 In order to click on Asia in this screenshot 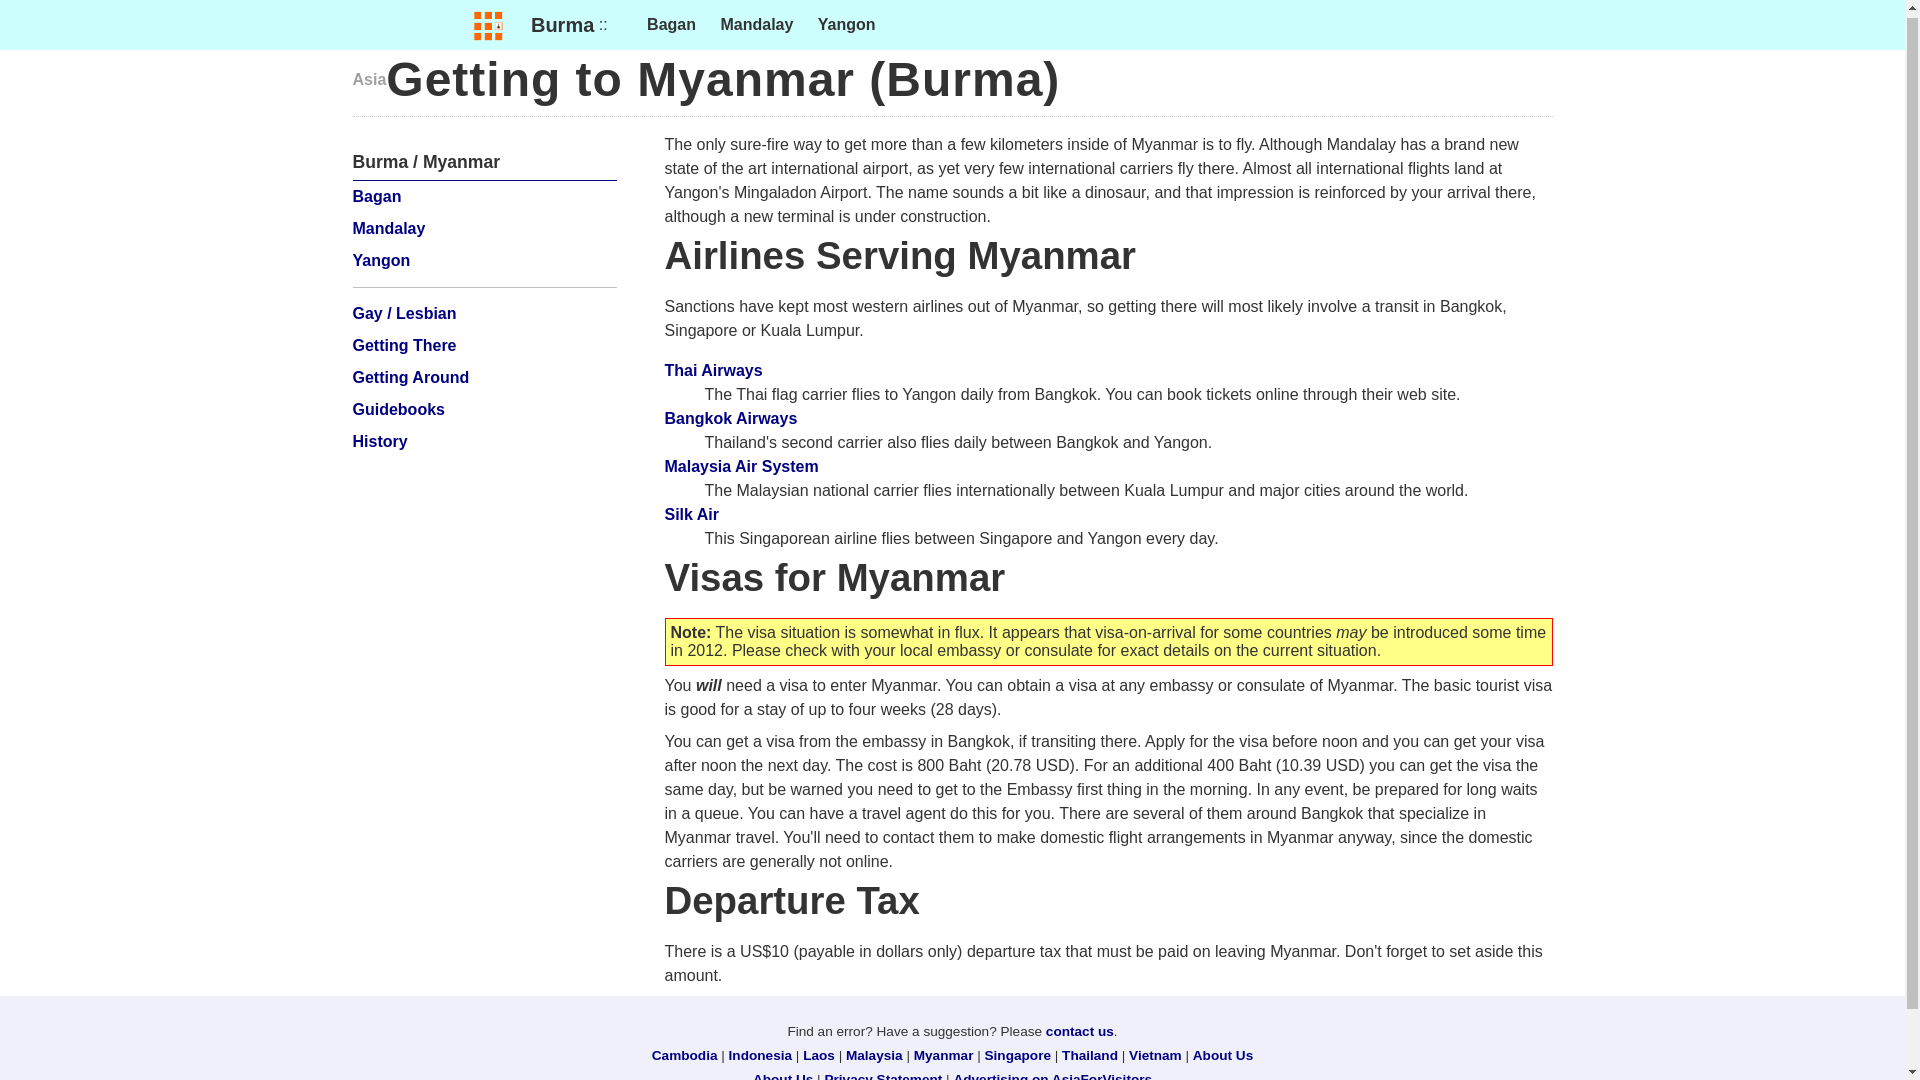, I will do `click(368, 79)`.